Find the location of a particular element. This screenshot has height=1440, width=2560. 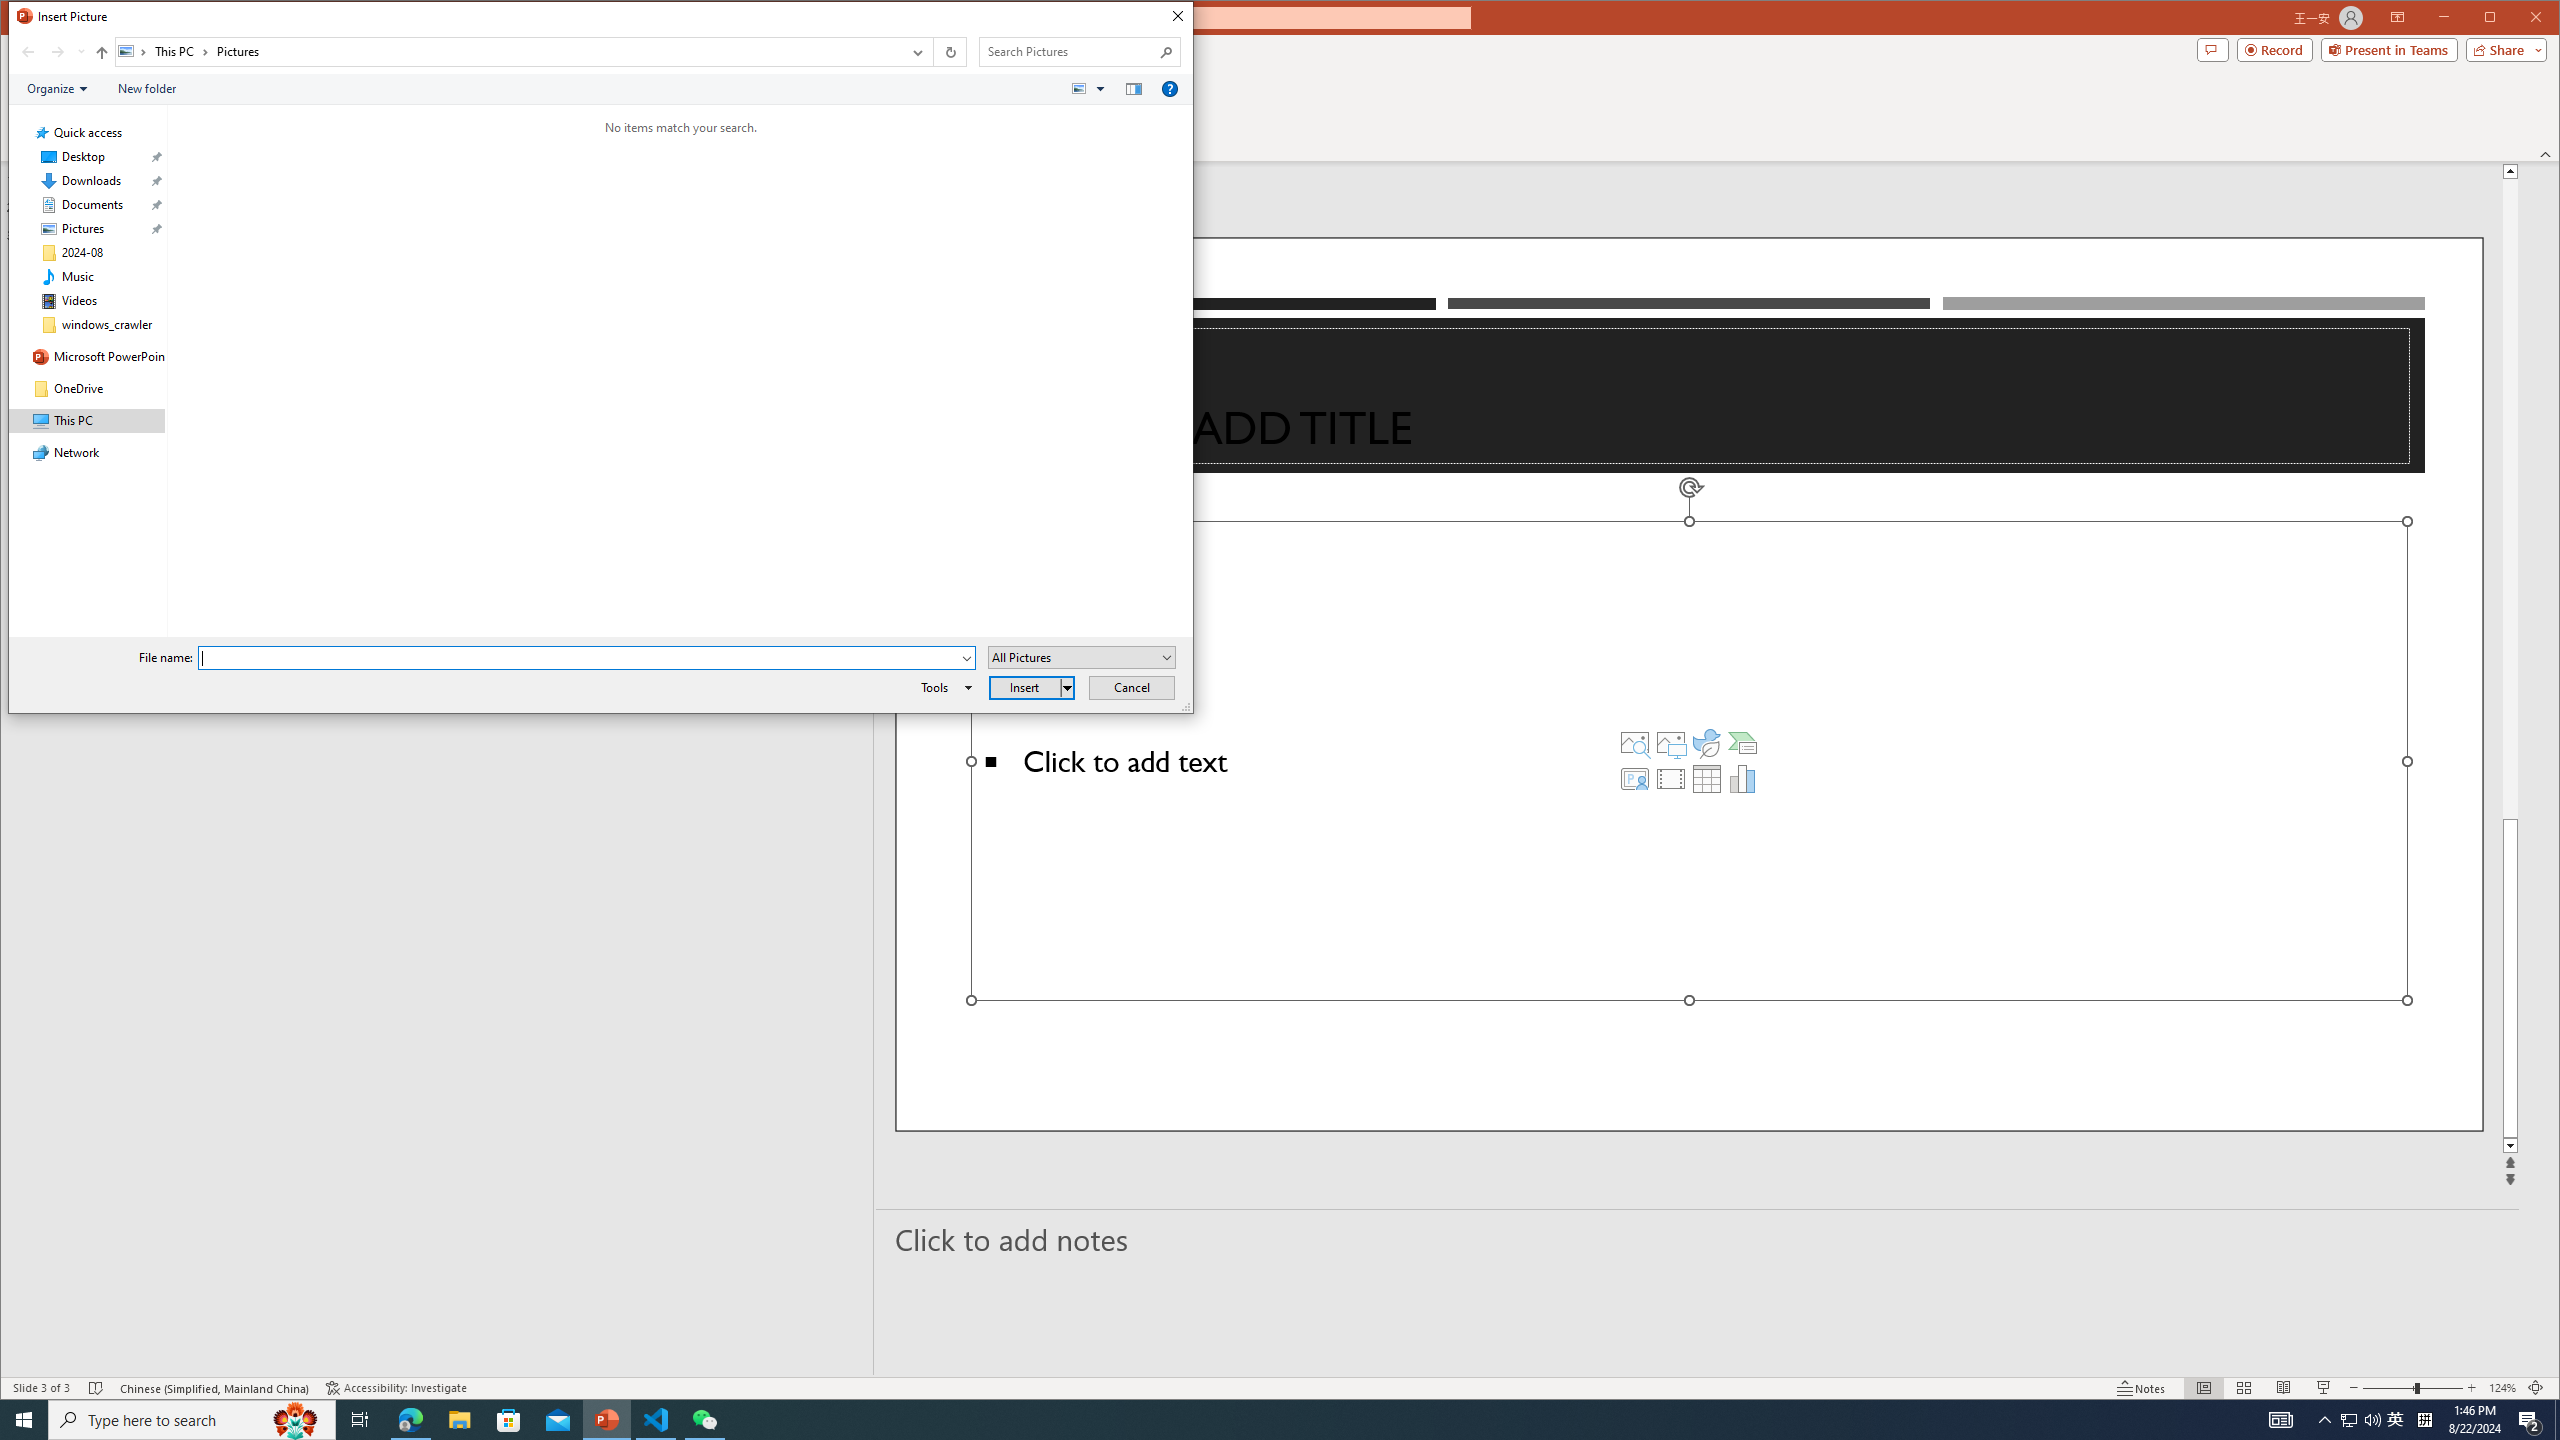

Address: Pictures is located at coordinates (508, 52).